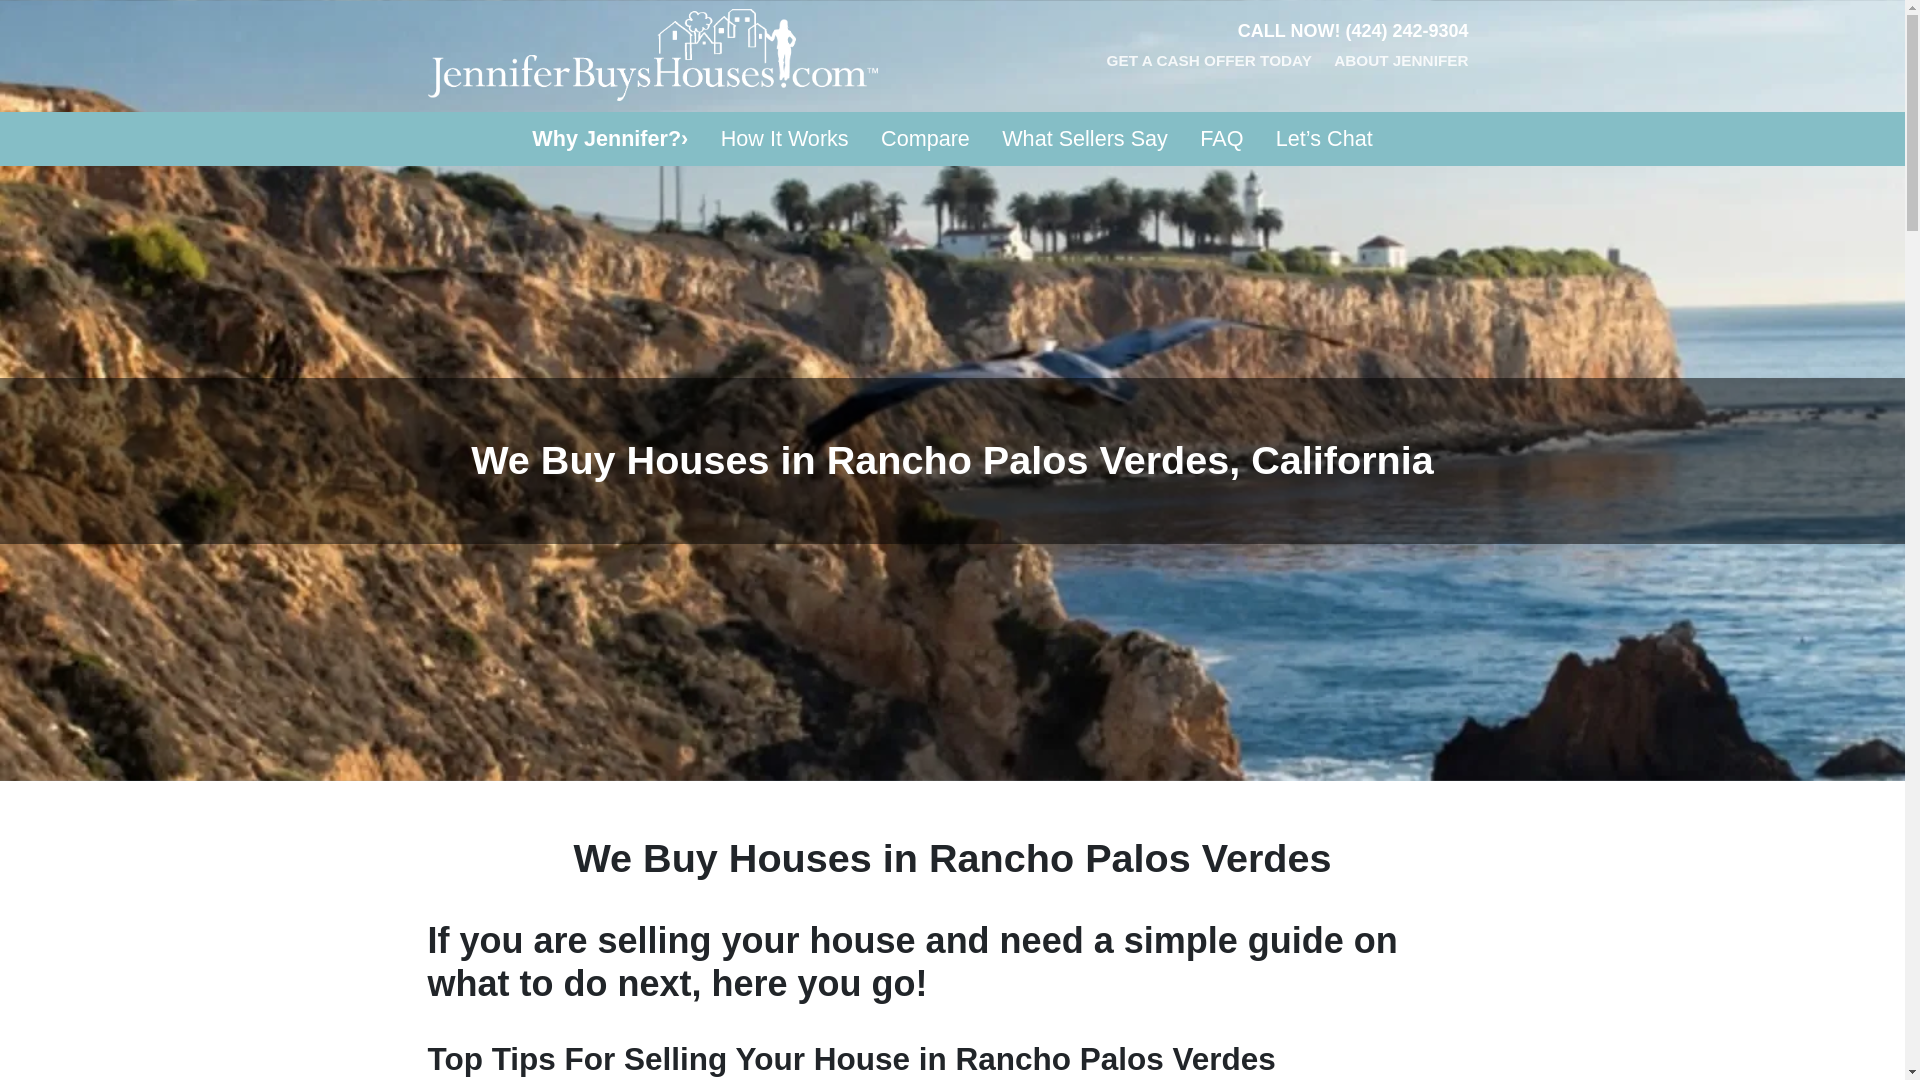 Image resolution: width=1920 pixels, height=1080 pixels. I want to click on ABOUT JENNIFER, so click(1400, 63).